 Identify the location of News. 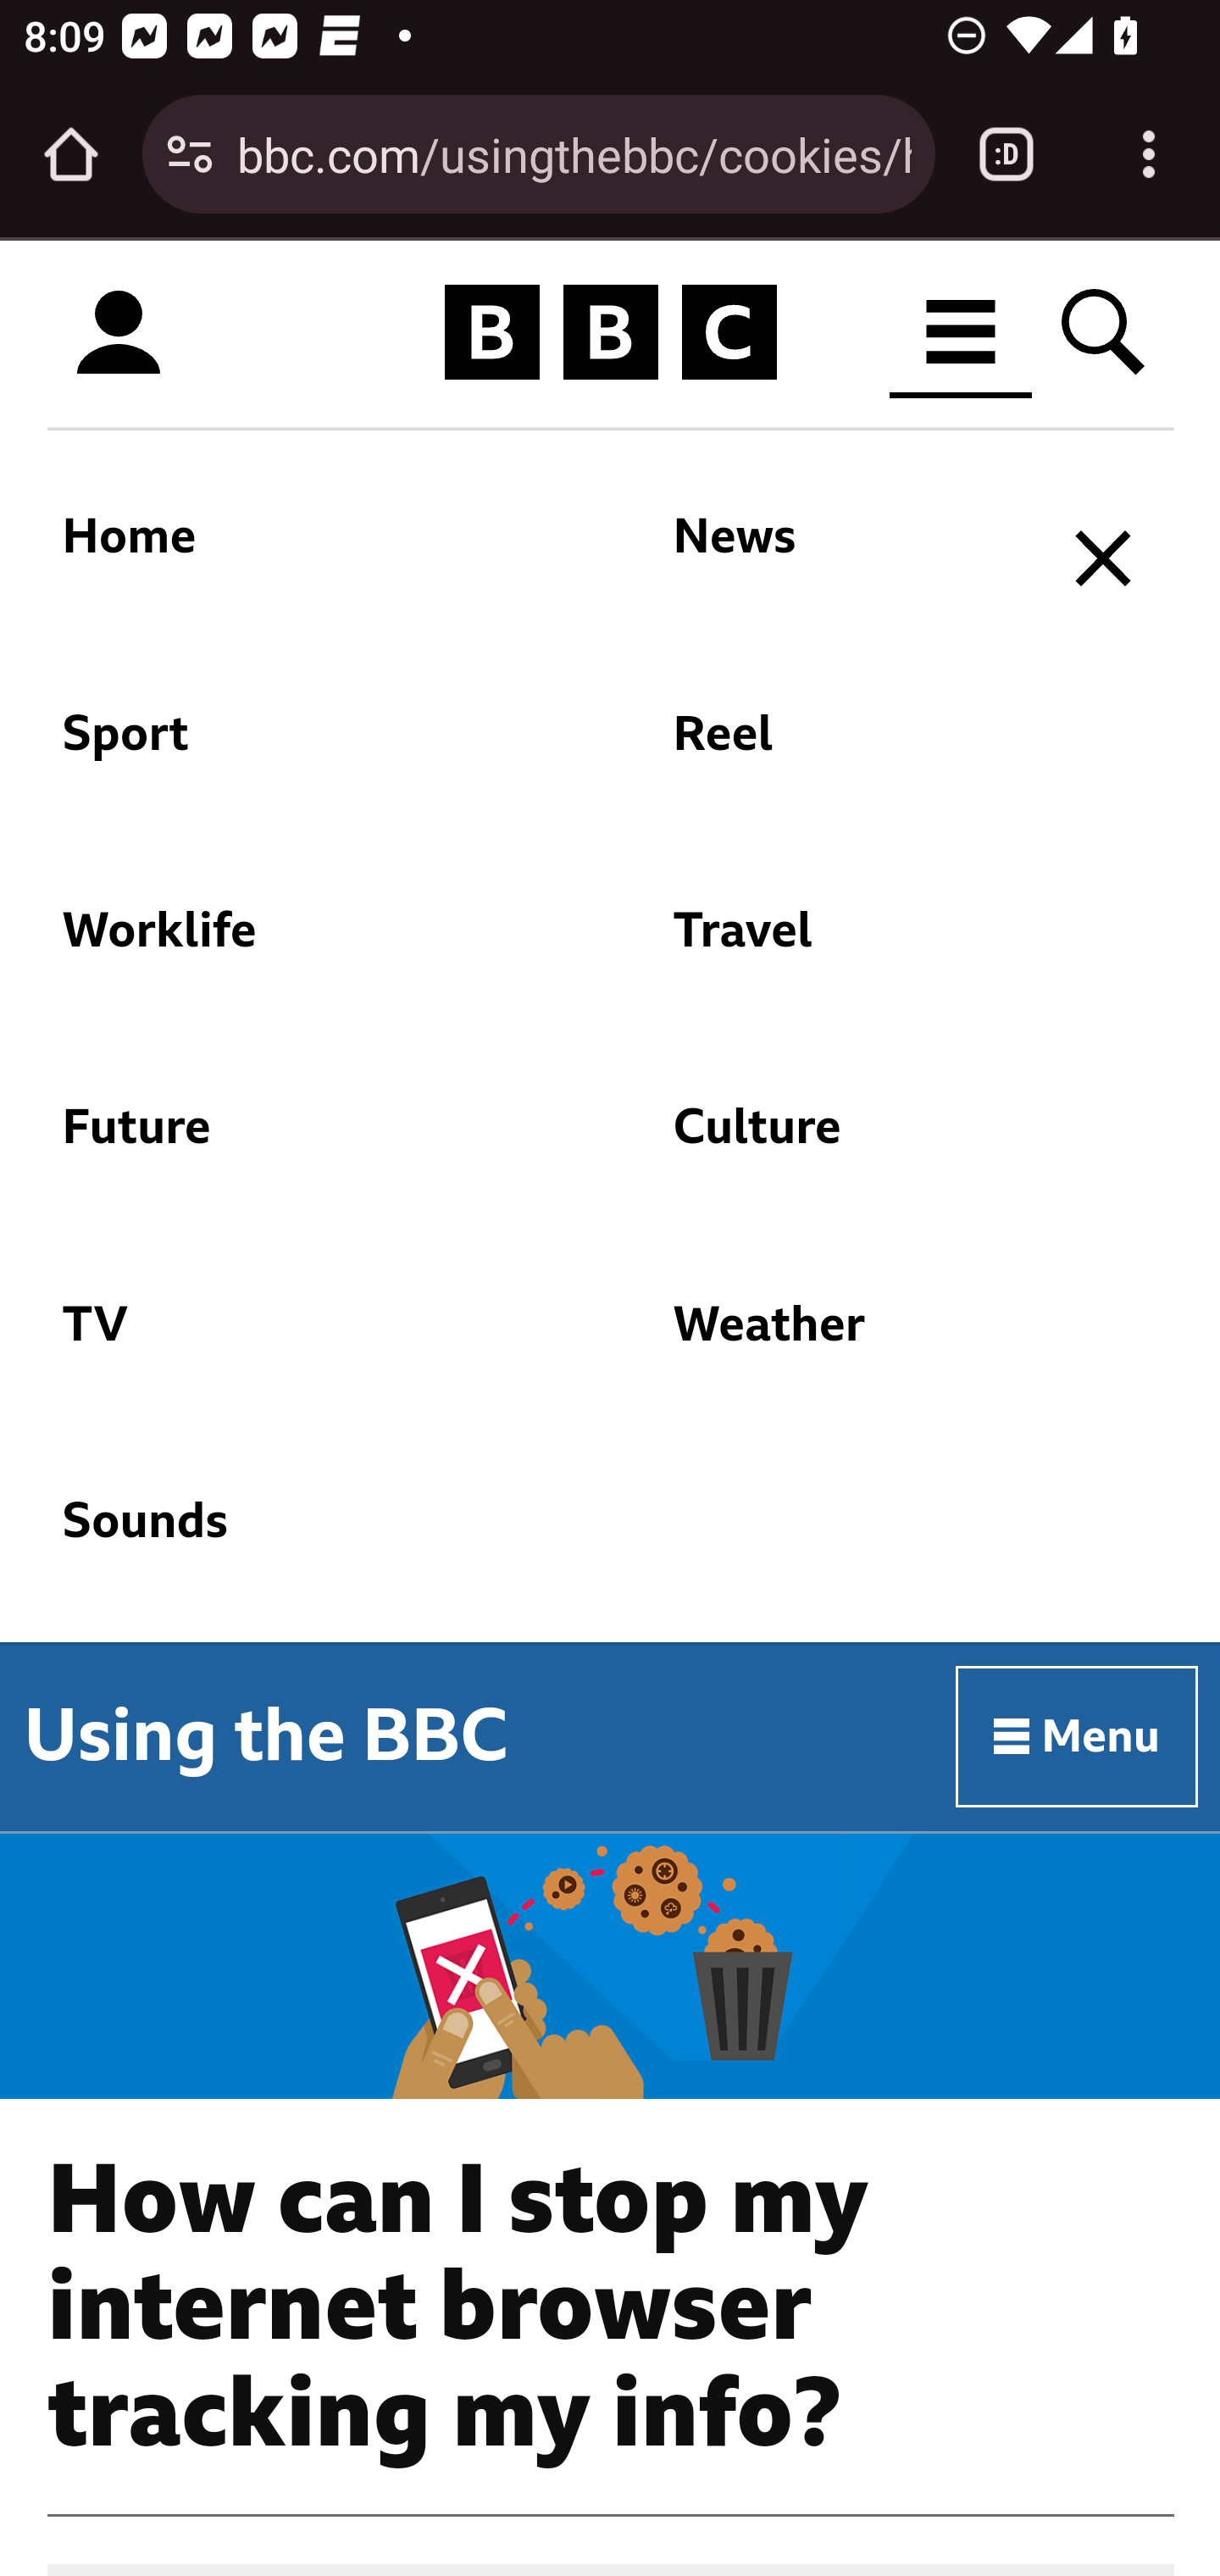
(846, 554).